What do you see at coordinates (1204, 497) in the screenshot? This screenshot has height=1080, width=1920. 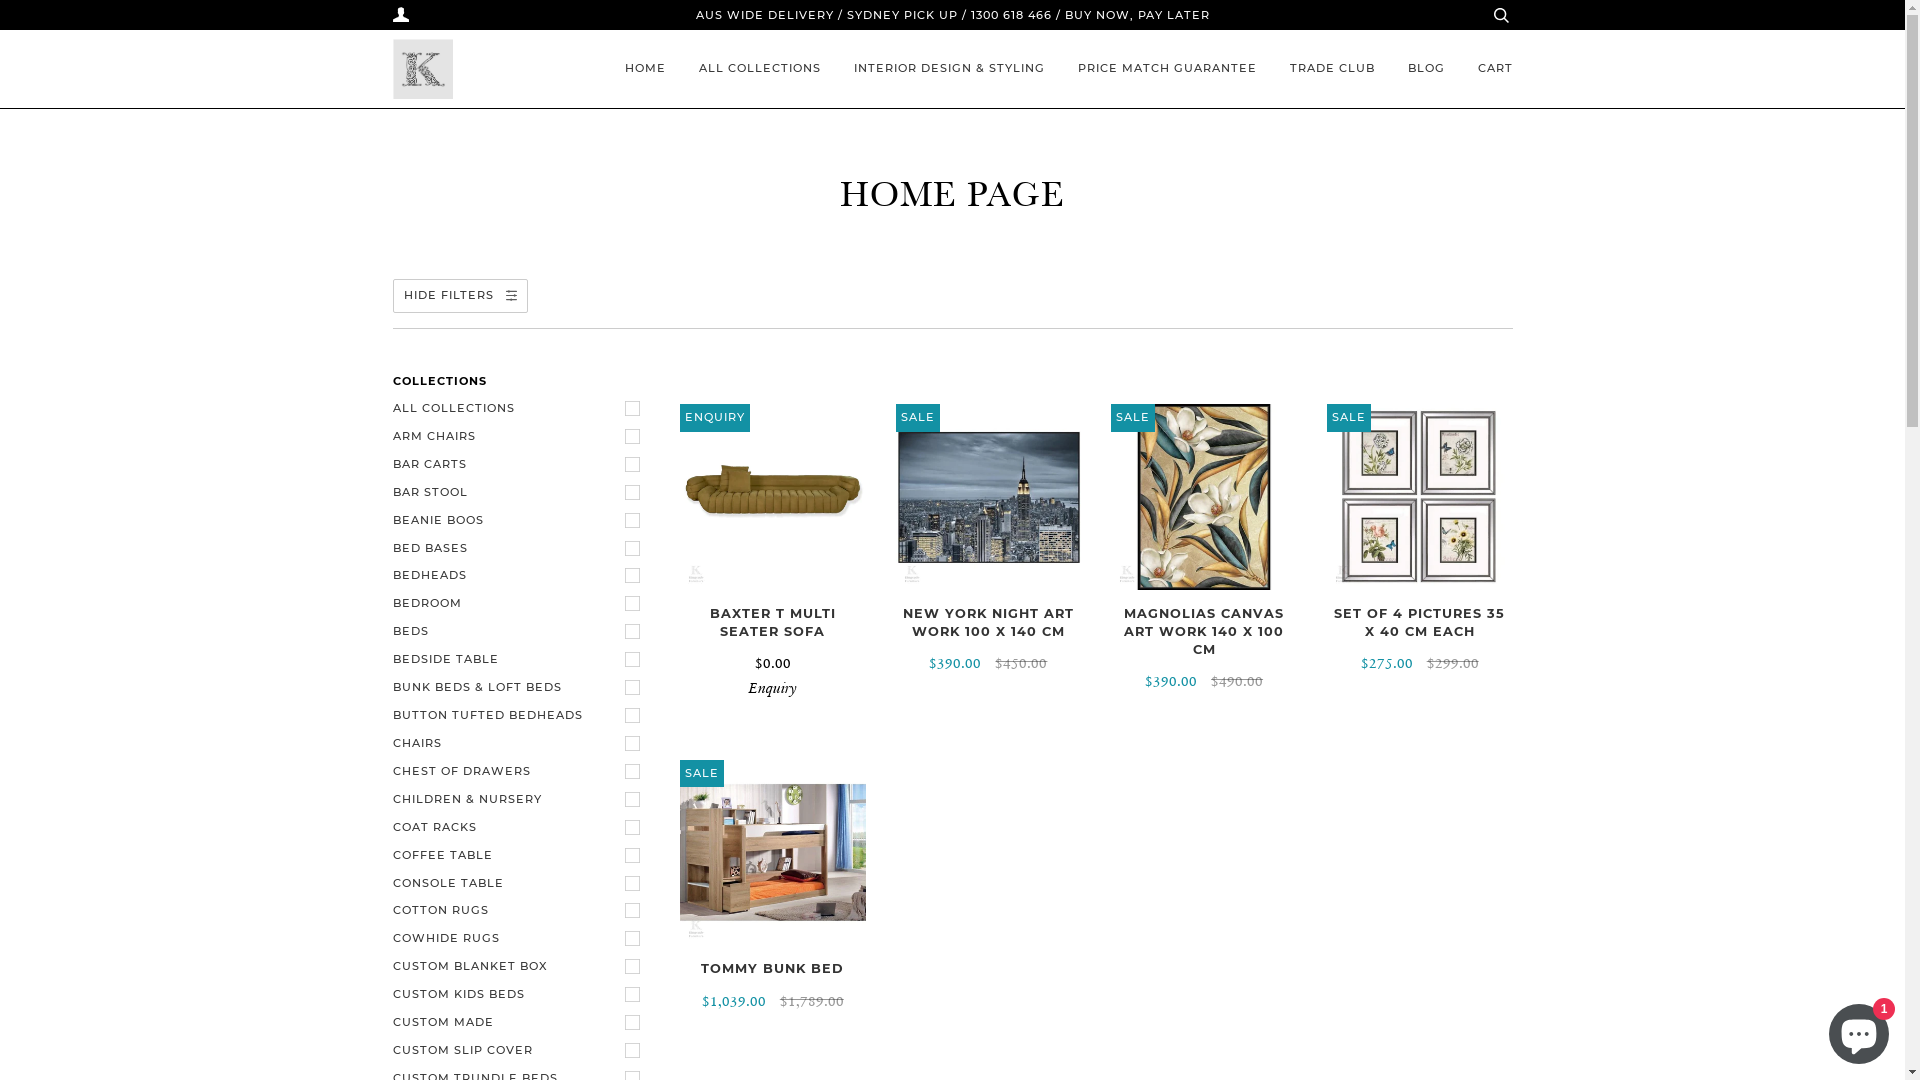 I see `SALE` at bounding box center [1204, 497].